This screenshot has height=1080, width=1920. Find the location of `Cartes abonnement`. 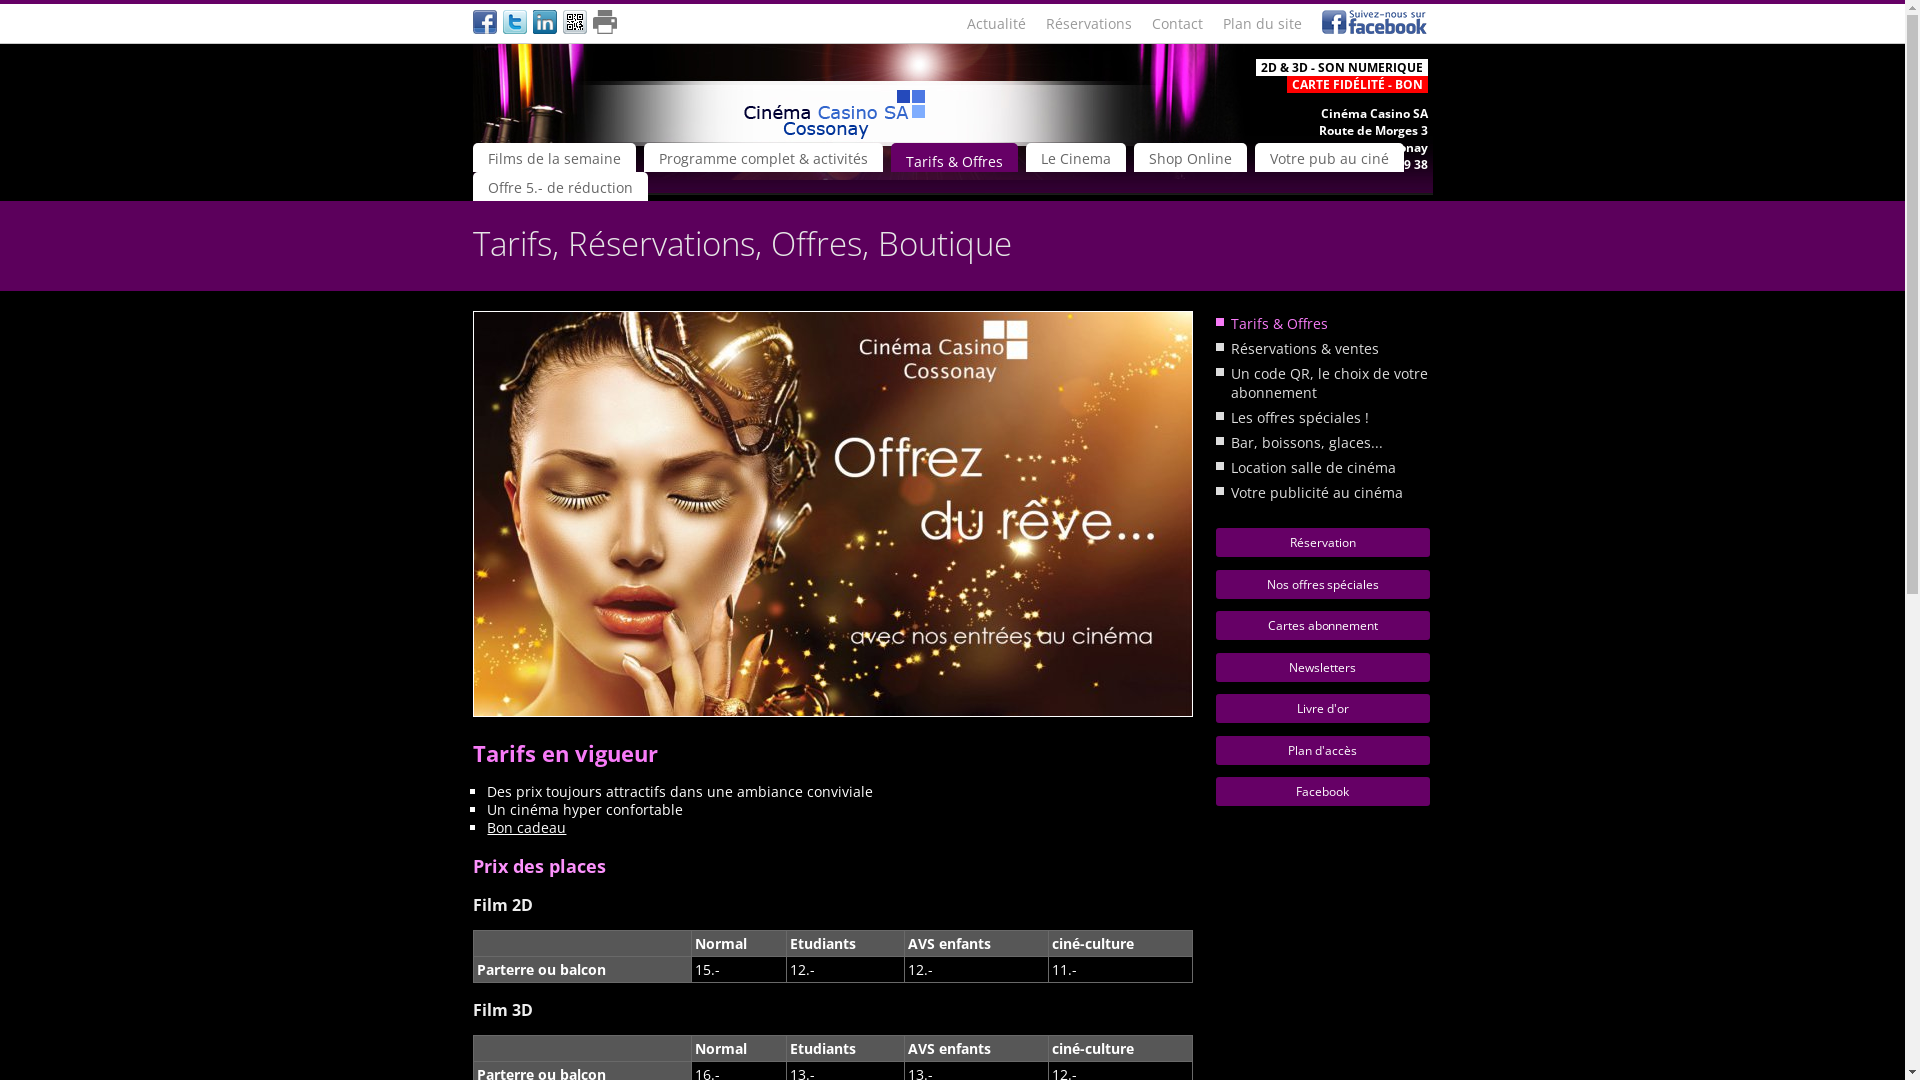

Cartes abonnement is located at coordinates (1323, 626).